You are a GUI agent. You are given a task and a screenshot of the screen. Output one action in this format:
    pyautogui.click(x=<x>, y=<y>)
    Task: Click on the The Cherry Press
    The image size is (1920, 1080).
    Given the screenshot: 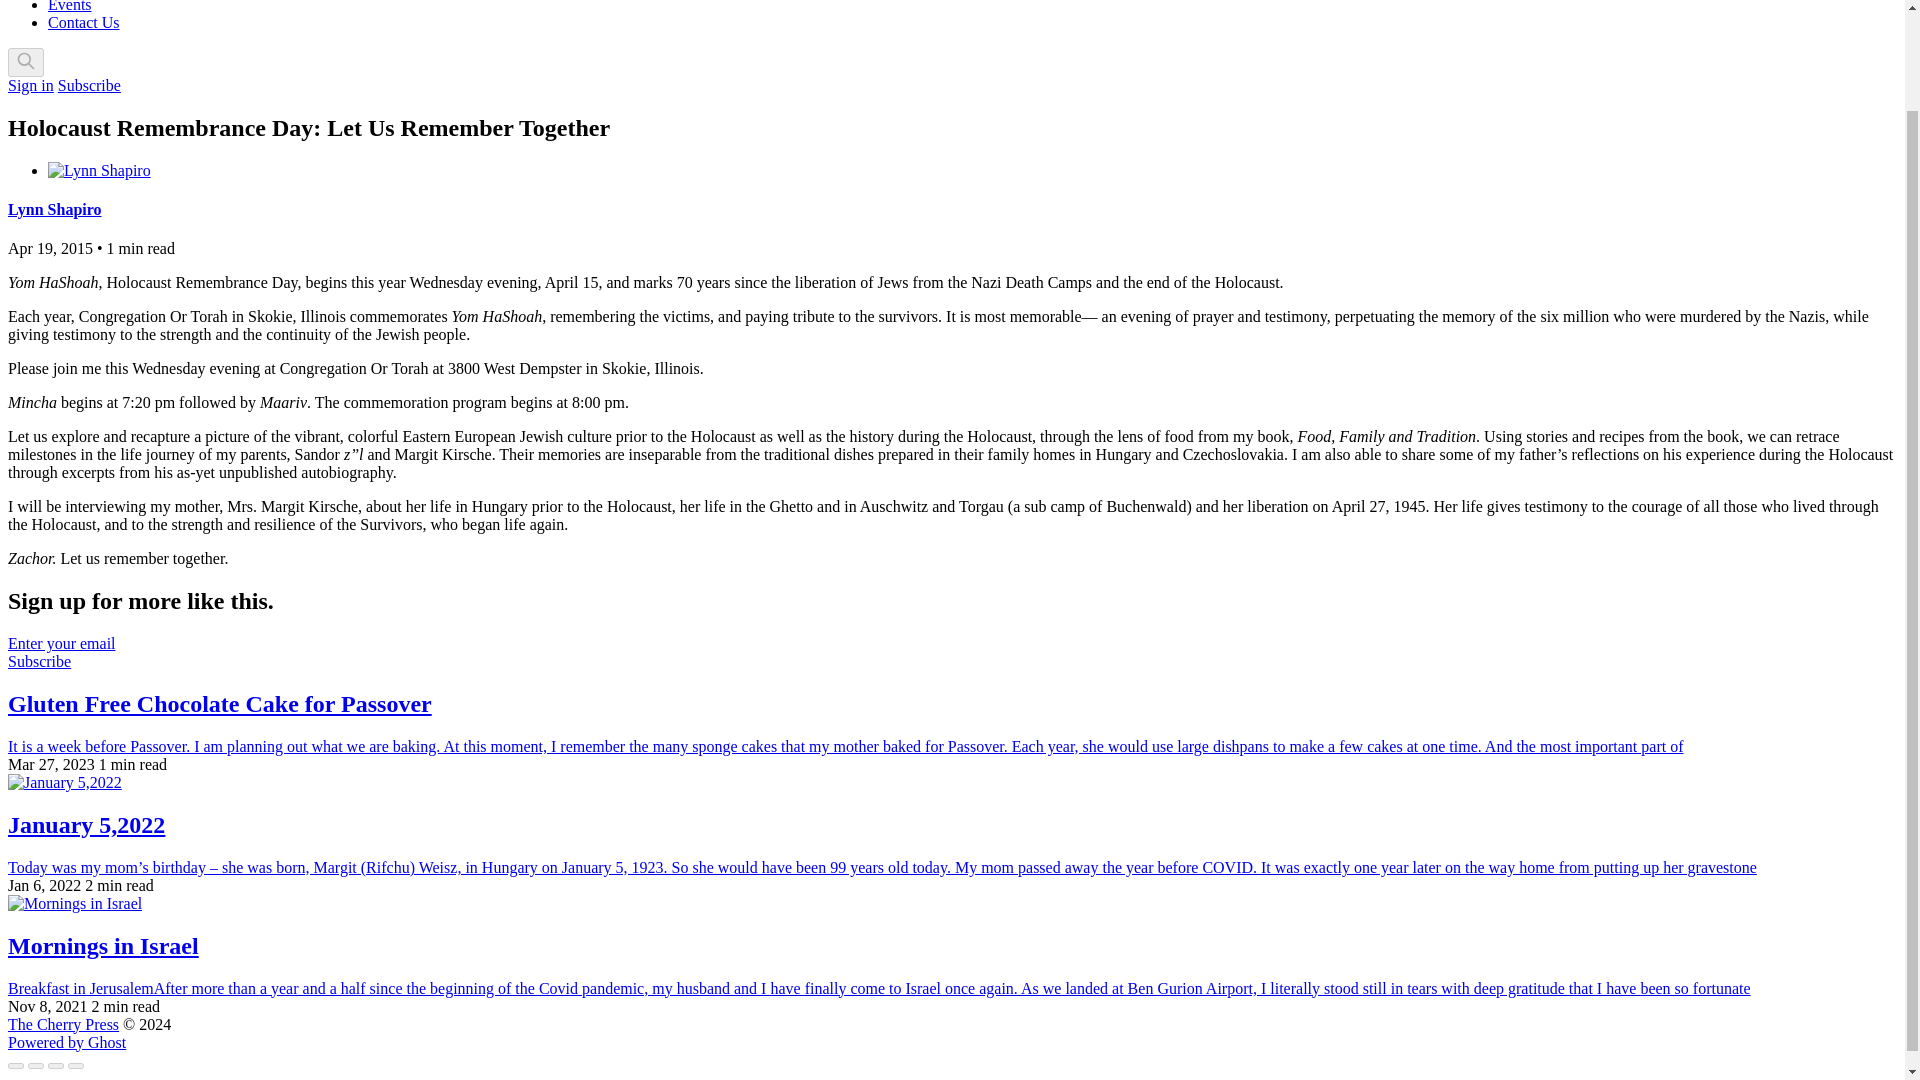 What is the action you would take?
    pyautogui.click(x=63, y=1024)
    